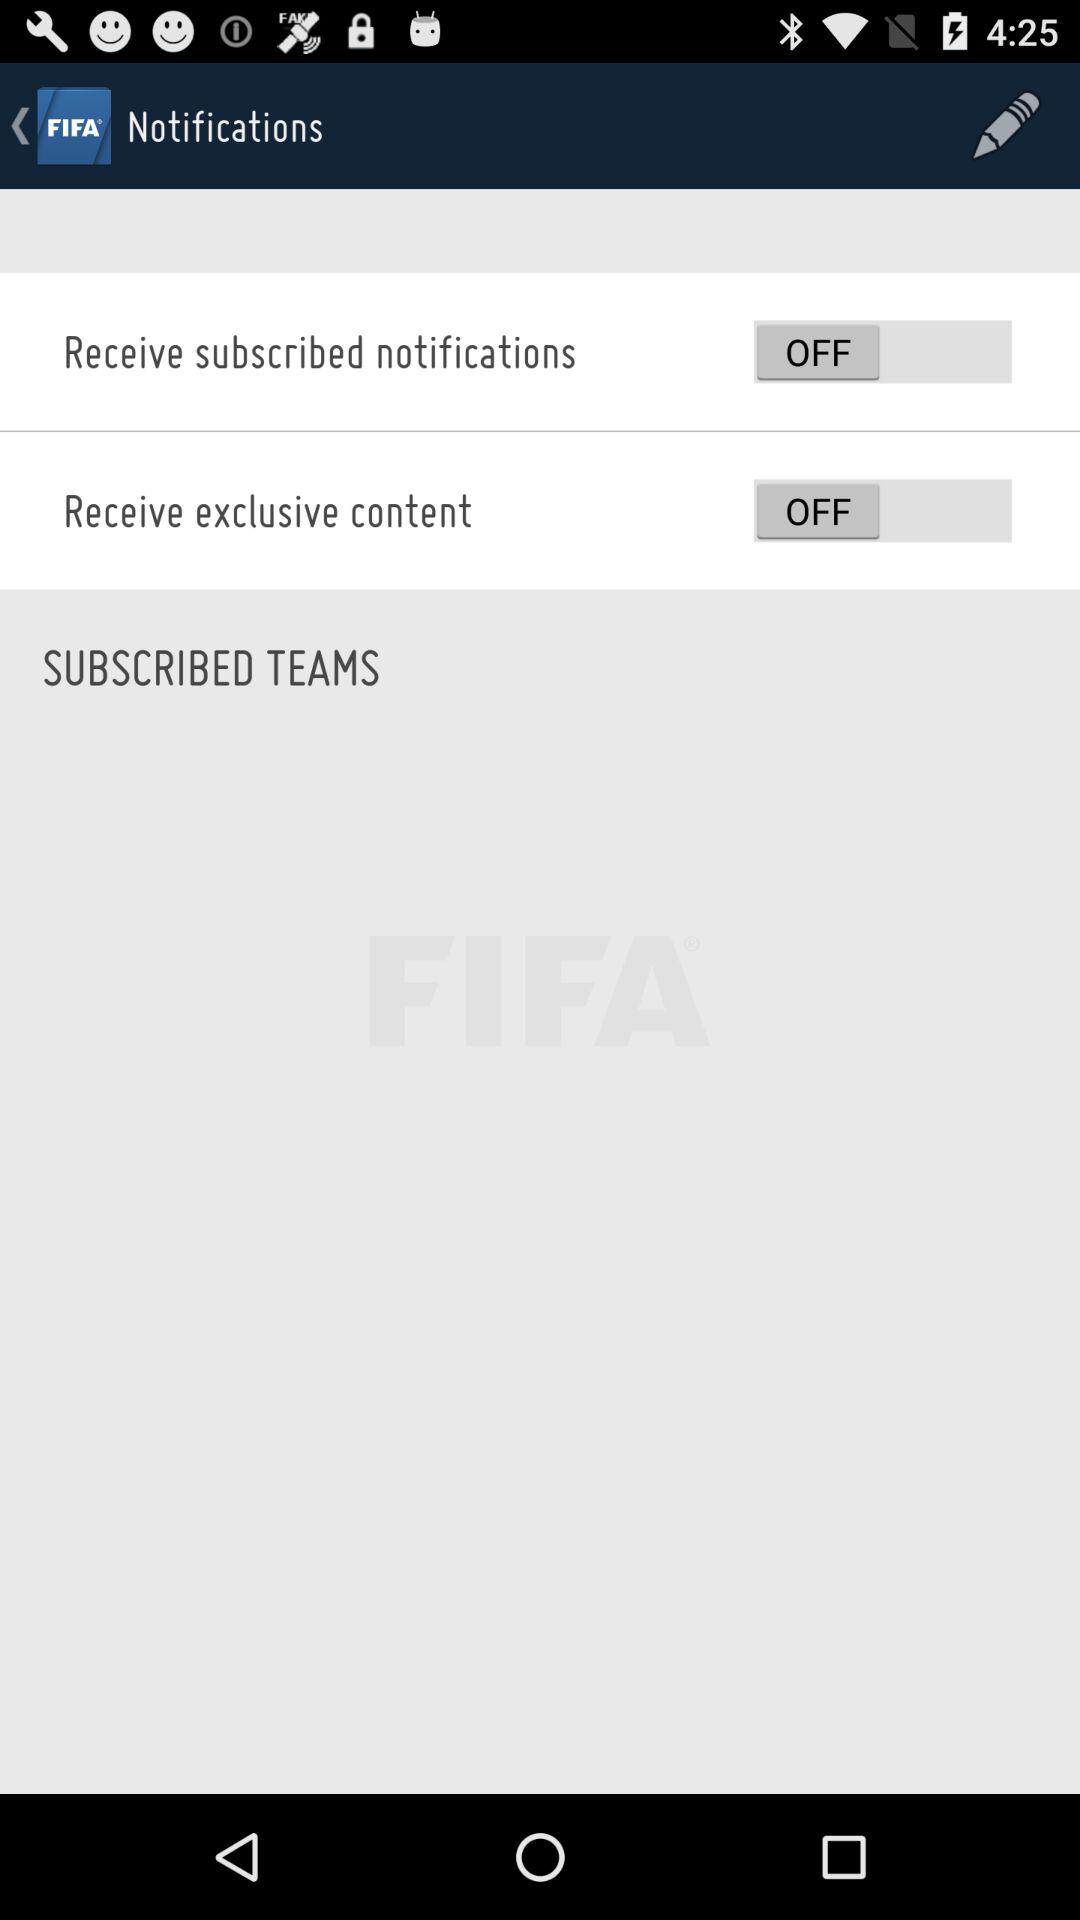  Describe the element at coordinates (1006, 126) in the screenshot. I see `press icon to the right of the notifications icon` at that location.